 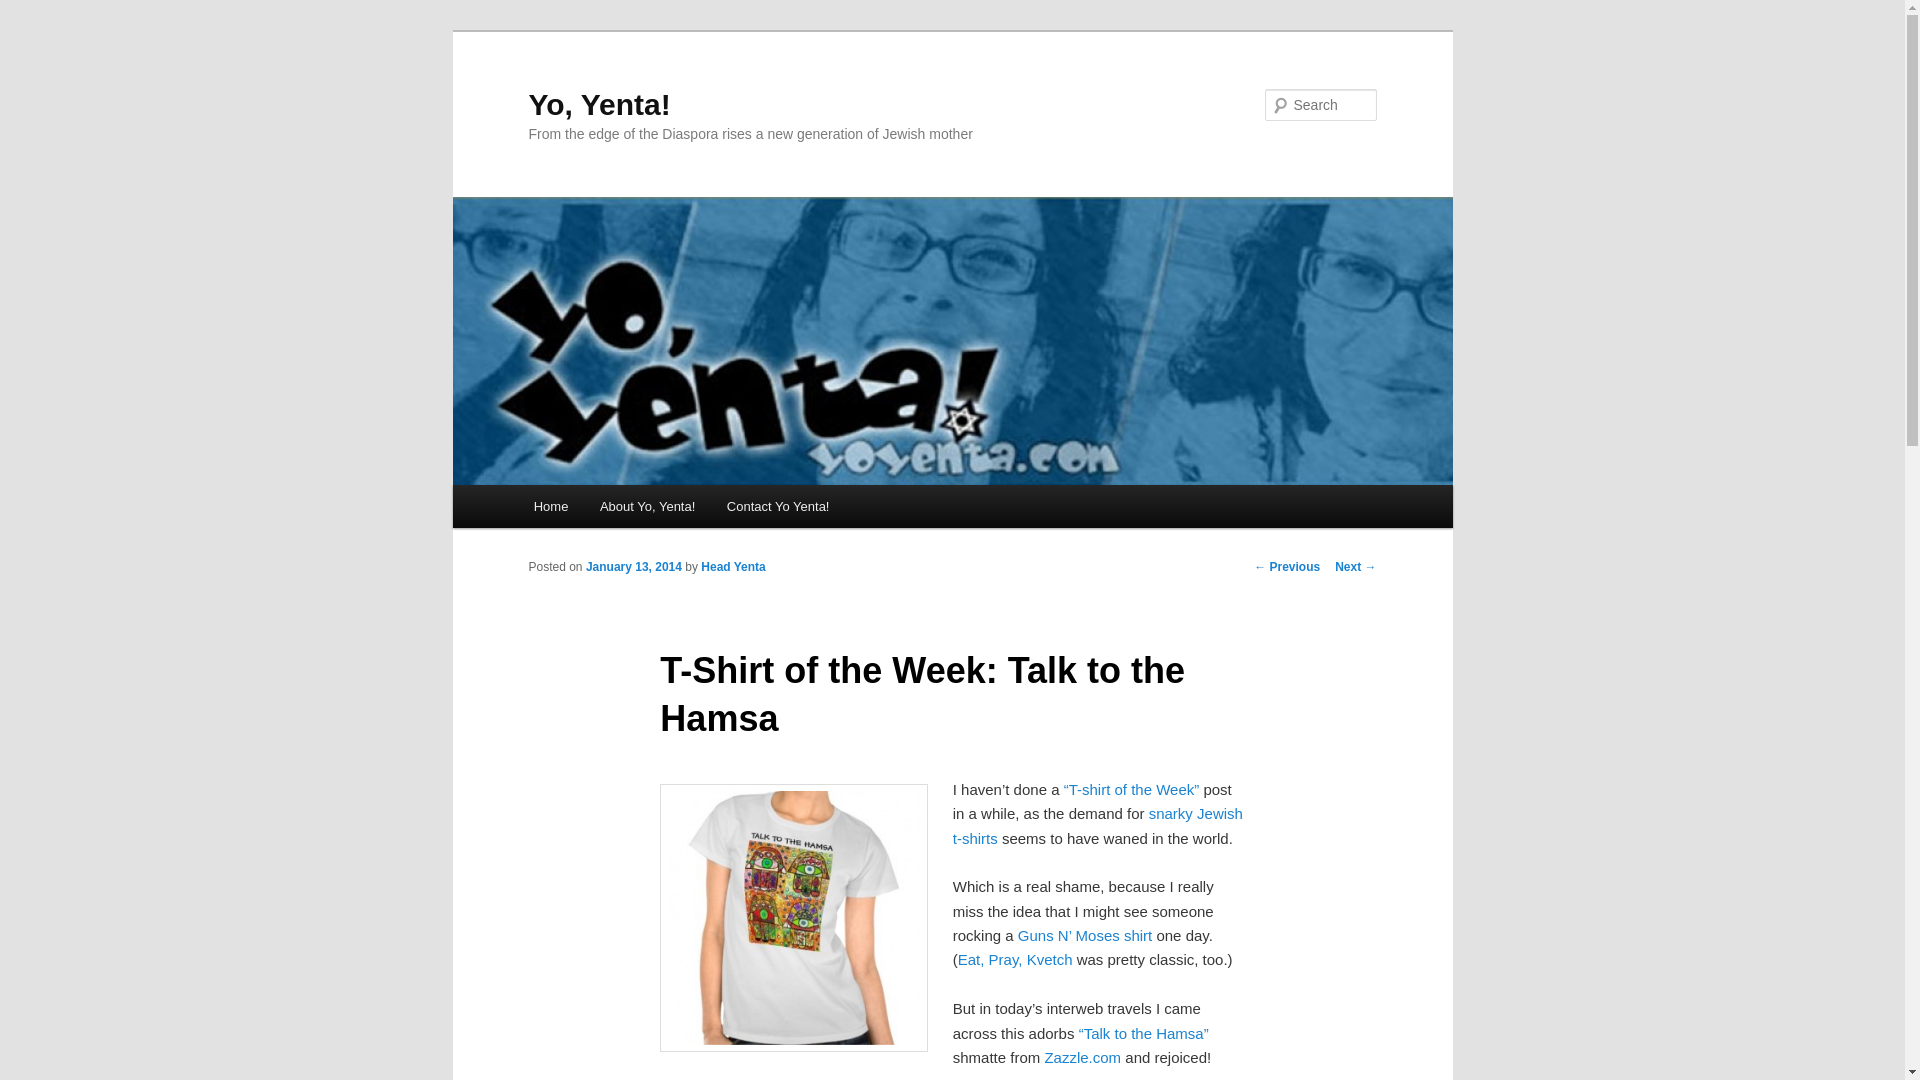 What do you see at coordinates (1016, 959) in the screenshot?
I see `Eat, Pray, Kvetch` at bounding box center [1016, 959].